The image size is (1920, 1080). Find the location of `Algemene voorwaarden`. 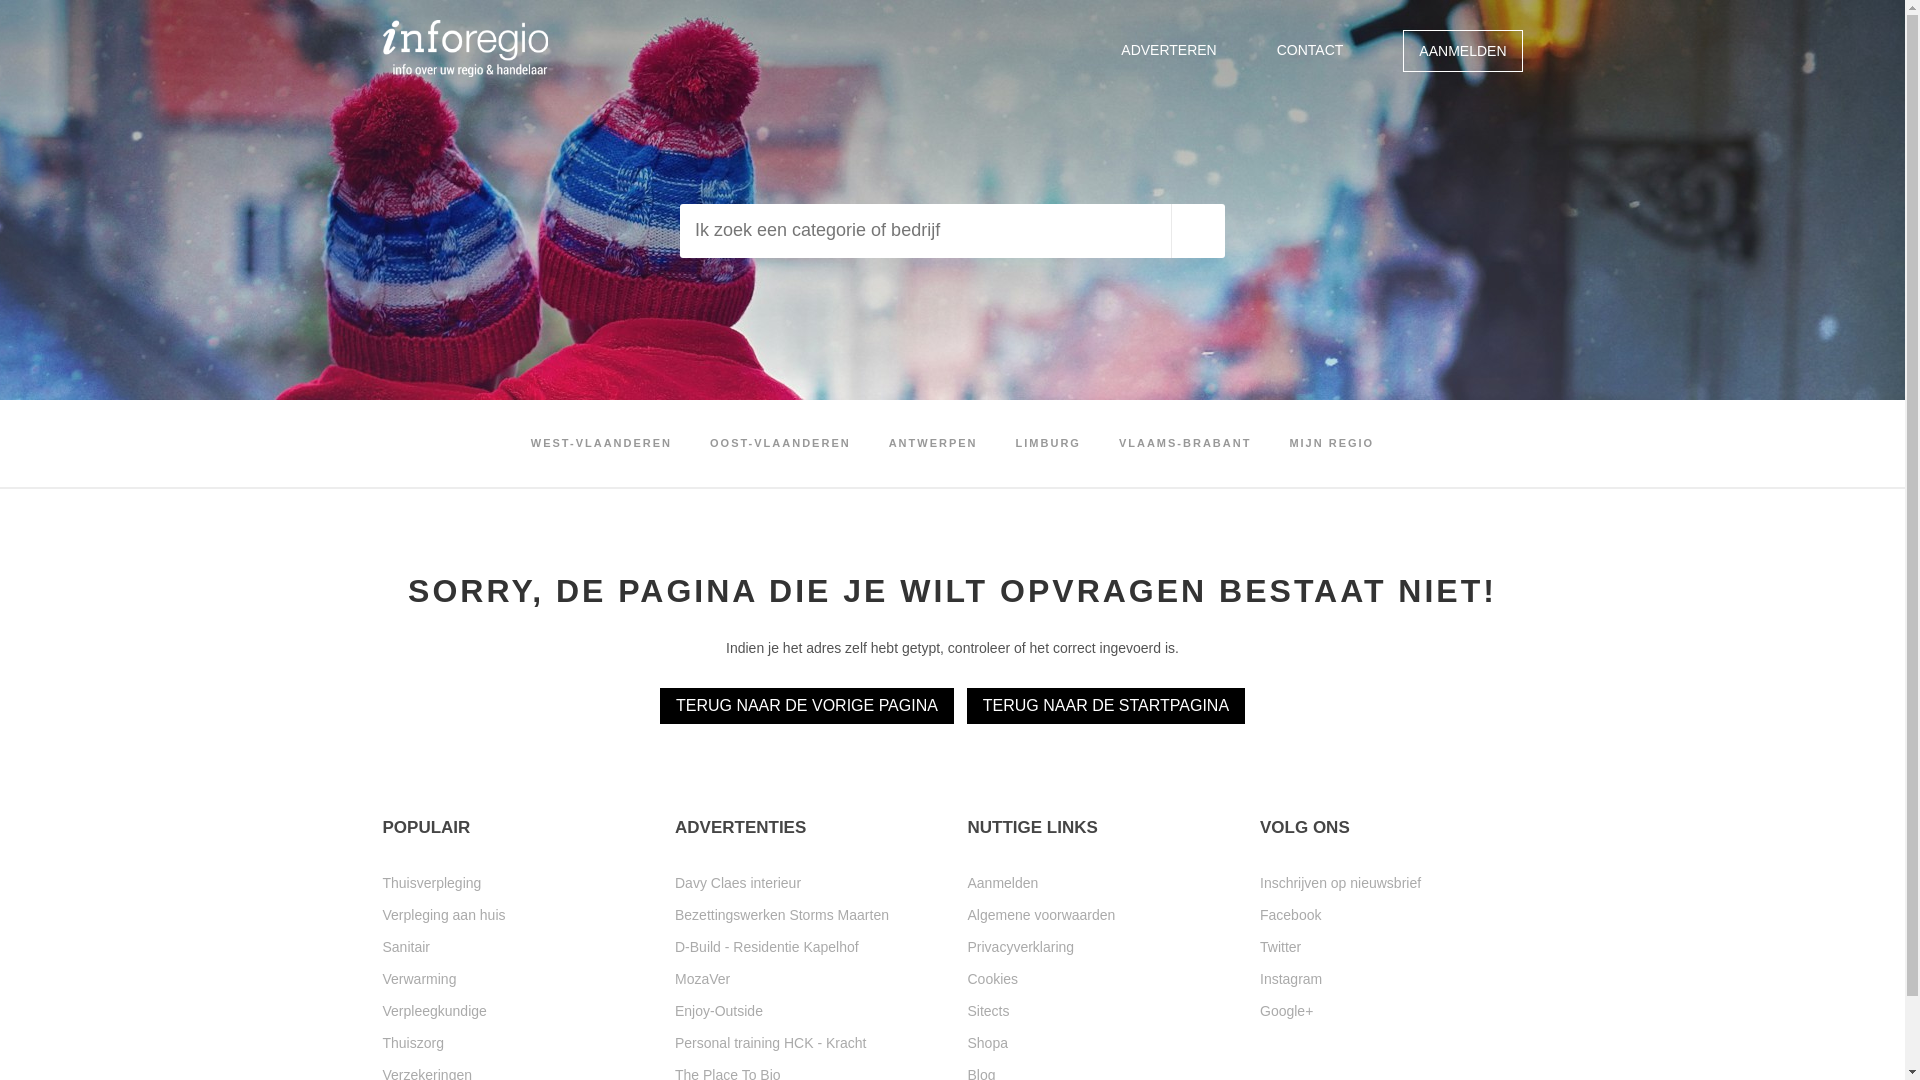

Algemene voorwaarden is located at coordinates (1100, 915).